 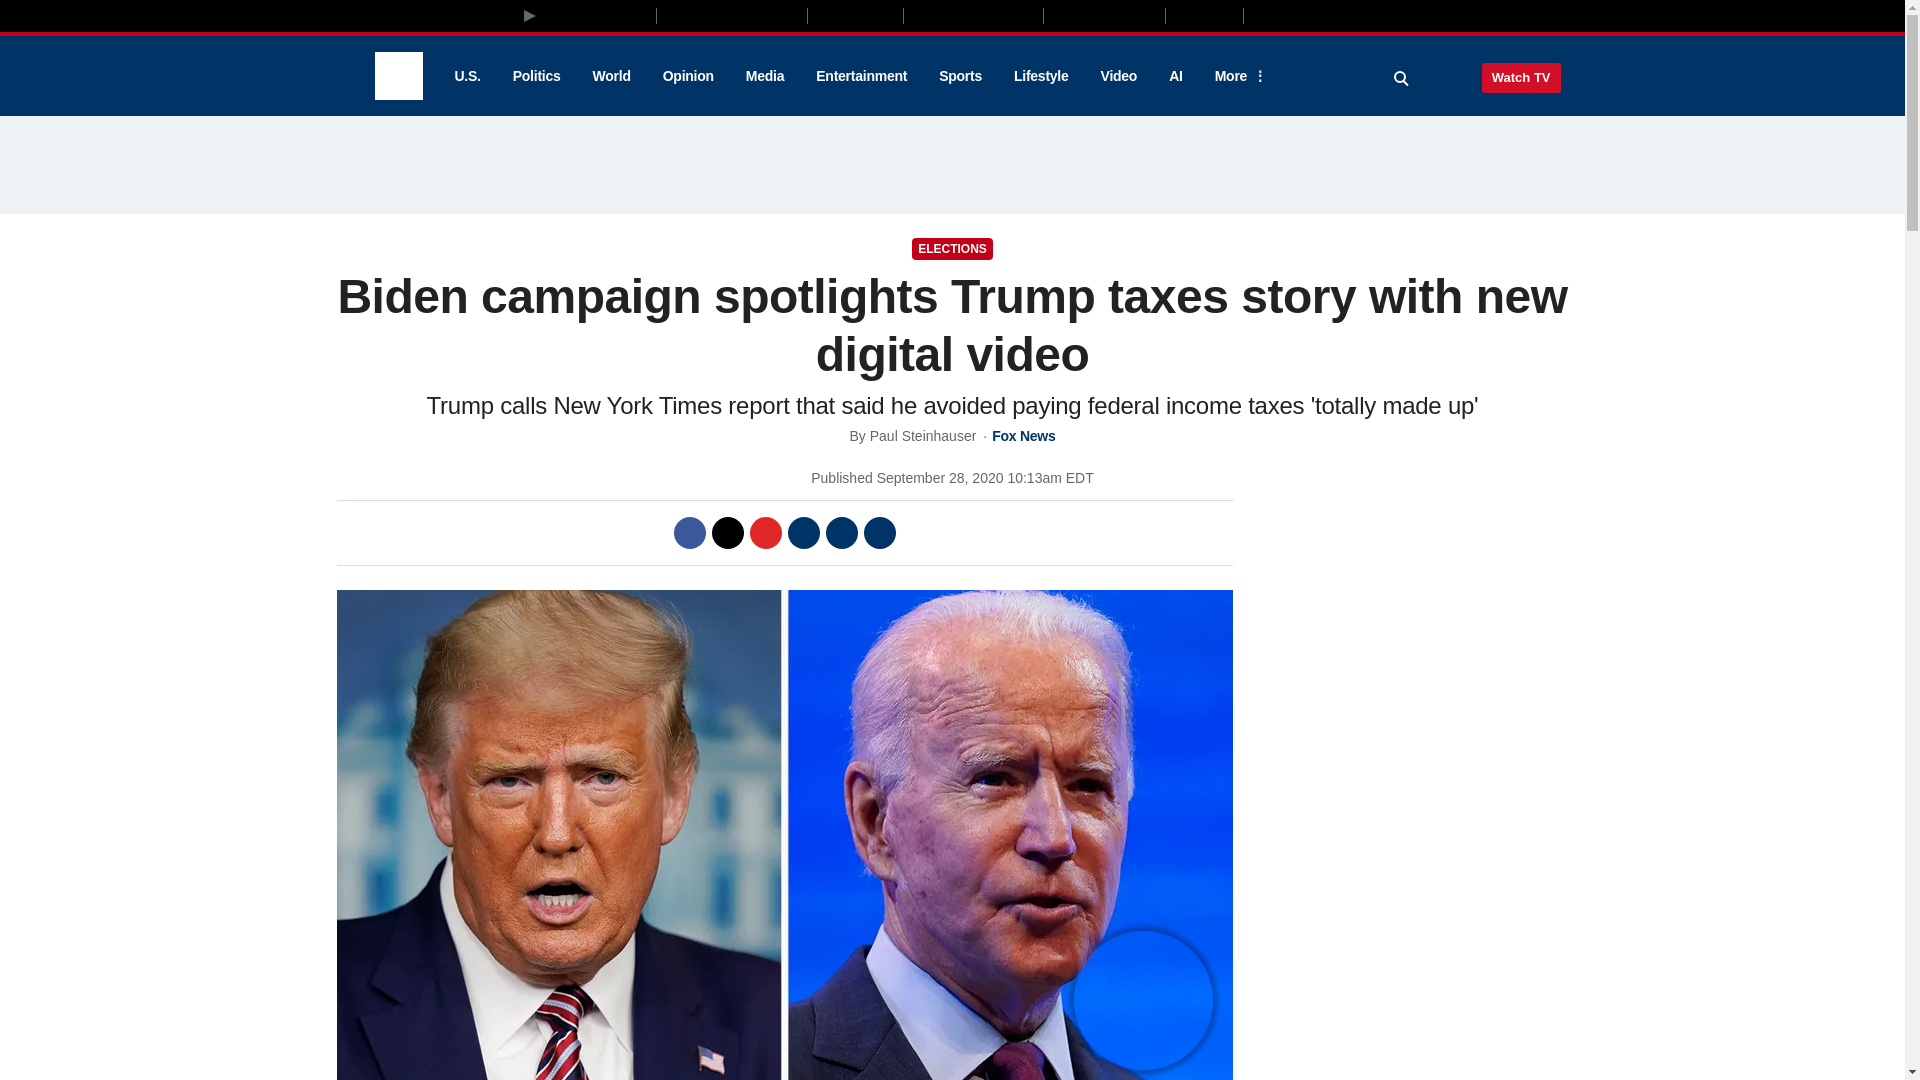 What do you see at coordinates (855, 15) in the screenshot?
I see `Fox Nation` at bounding box center [855, 15].